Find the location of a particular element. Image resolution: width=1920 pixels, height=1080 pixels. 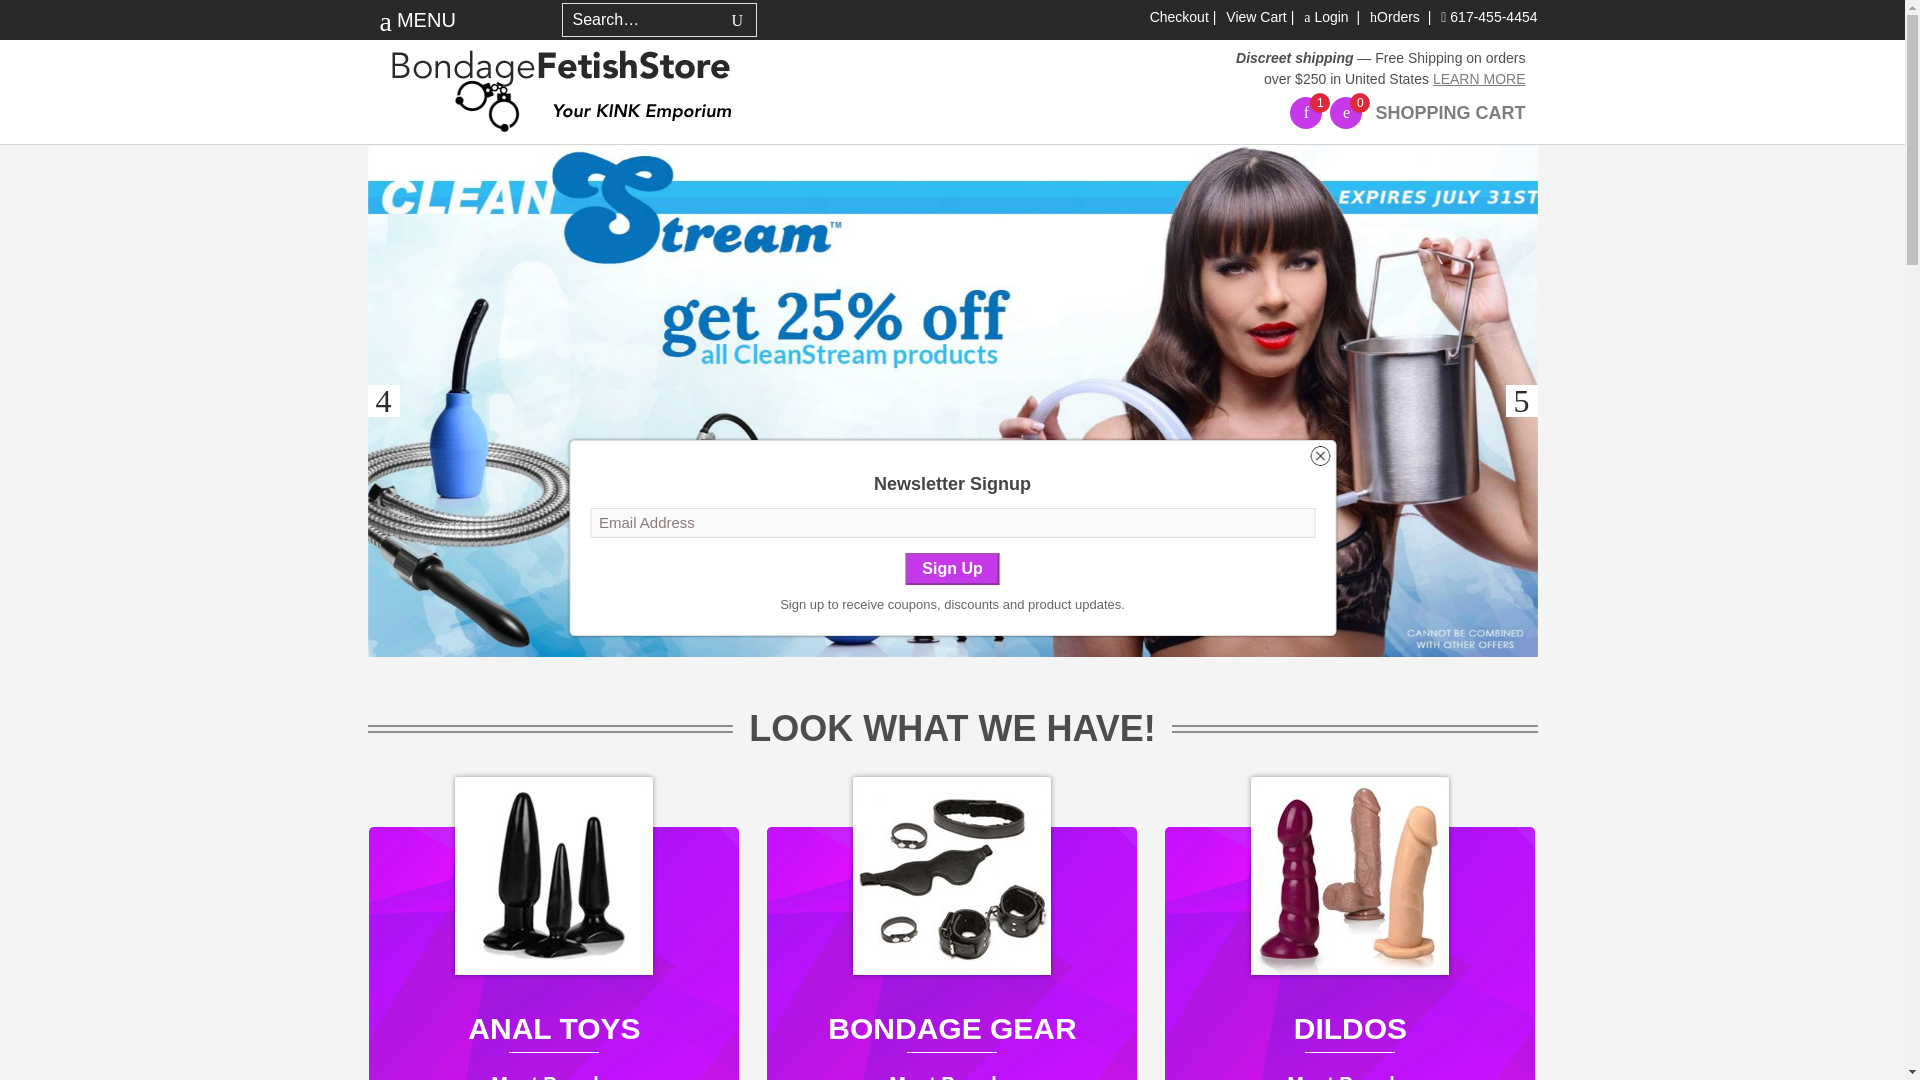

Welcome to Bondage Fetish Store, Your adult superstore is located at coordinates (562, 83).